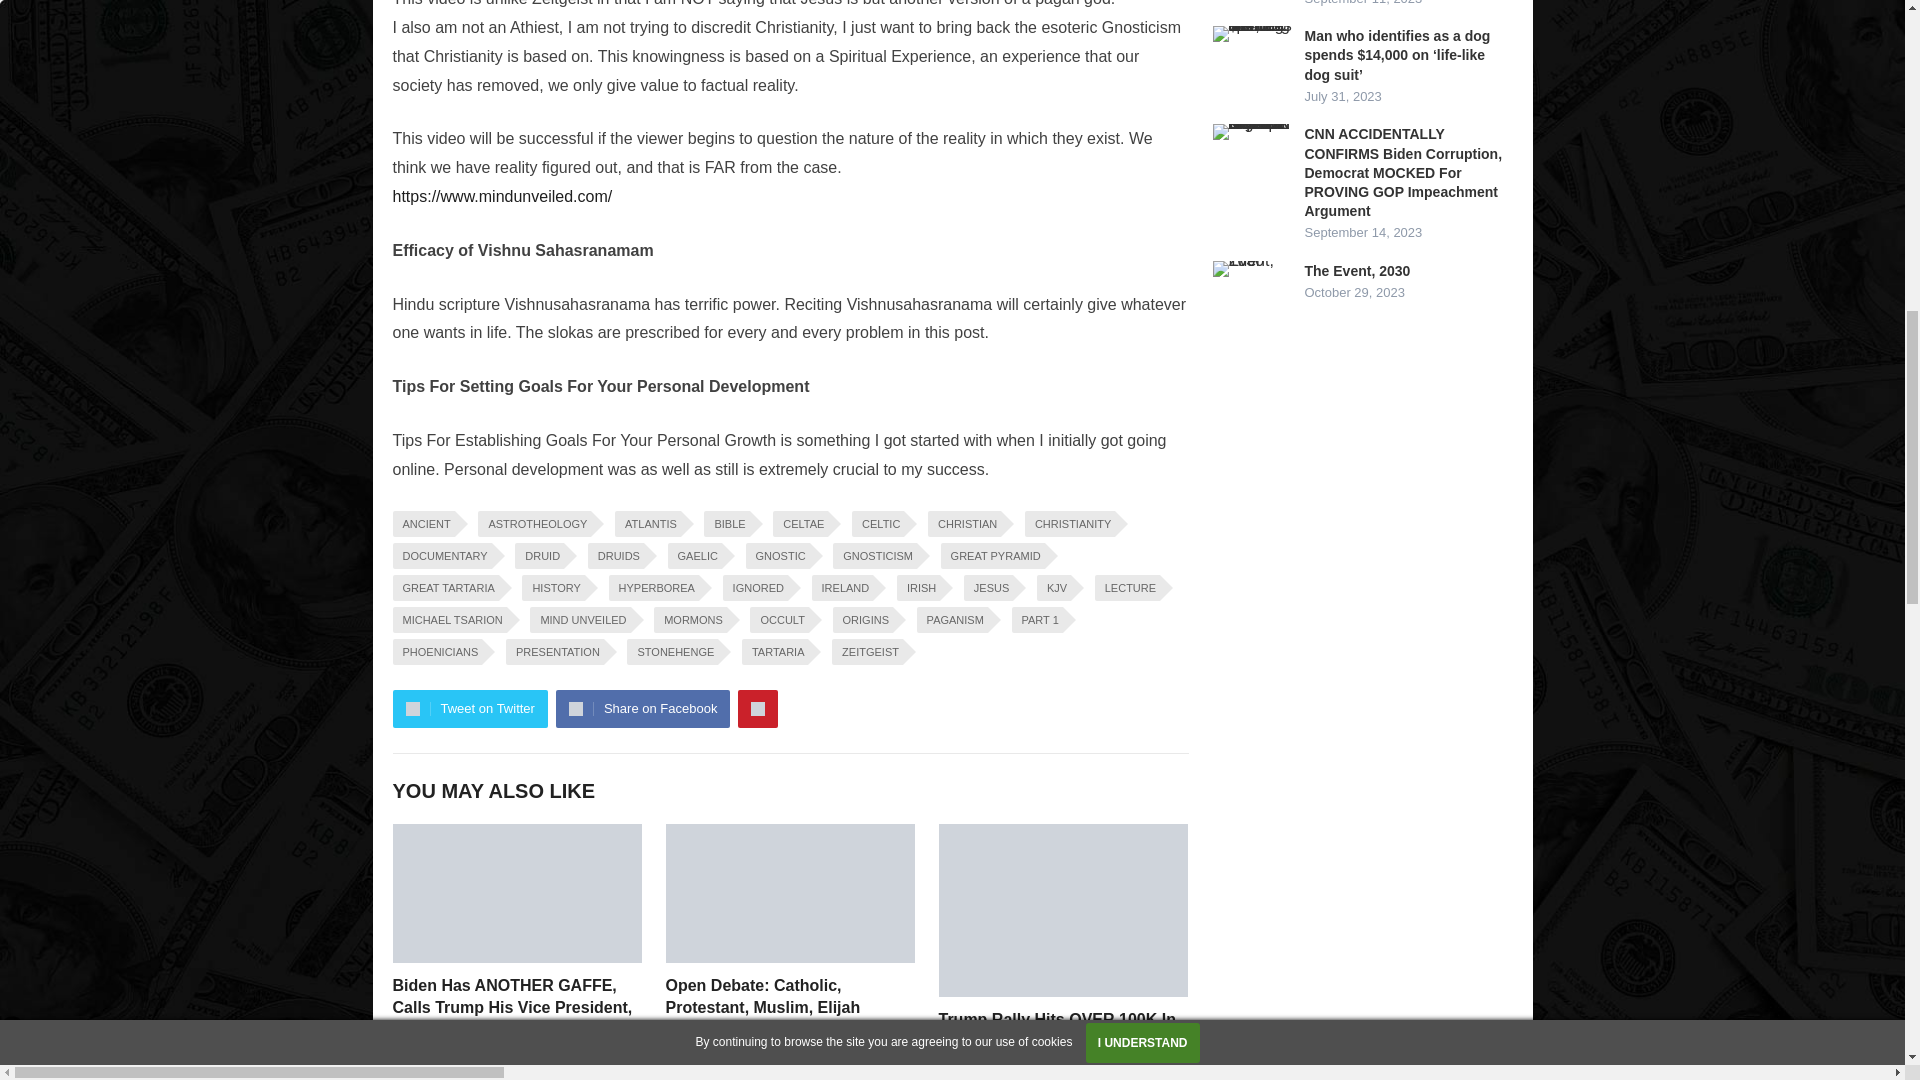 The image size is (1920, 1080). Describe the element at coordinates (422, 523) in the screenshot. I see `ANCIENT` at that location.